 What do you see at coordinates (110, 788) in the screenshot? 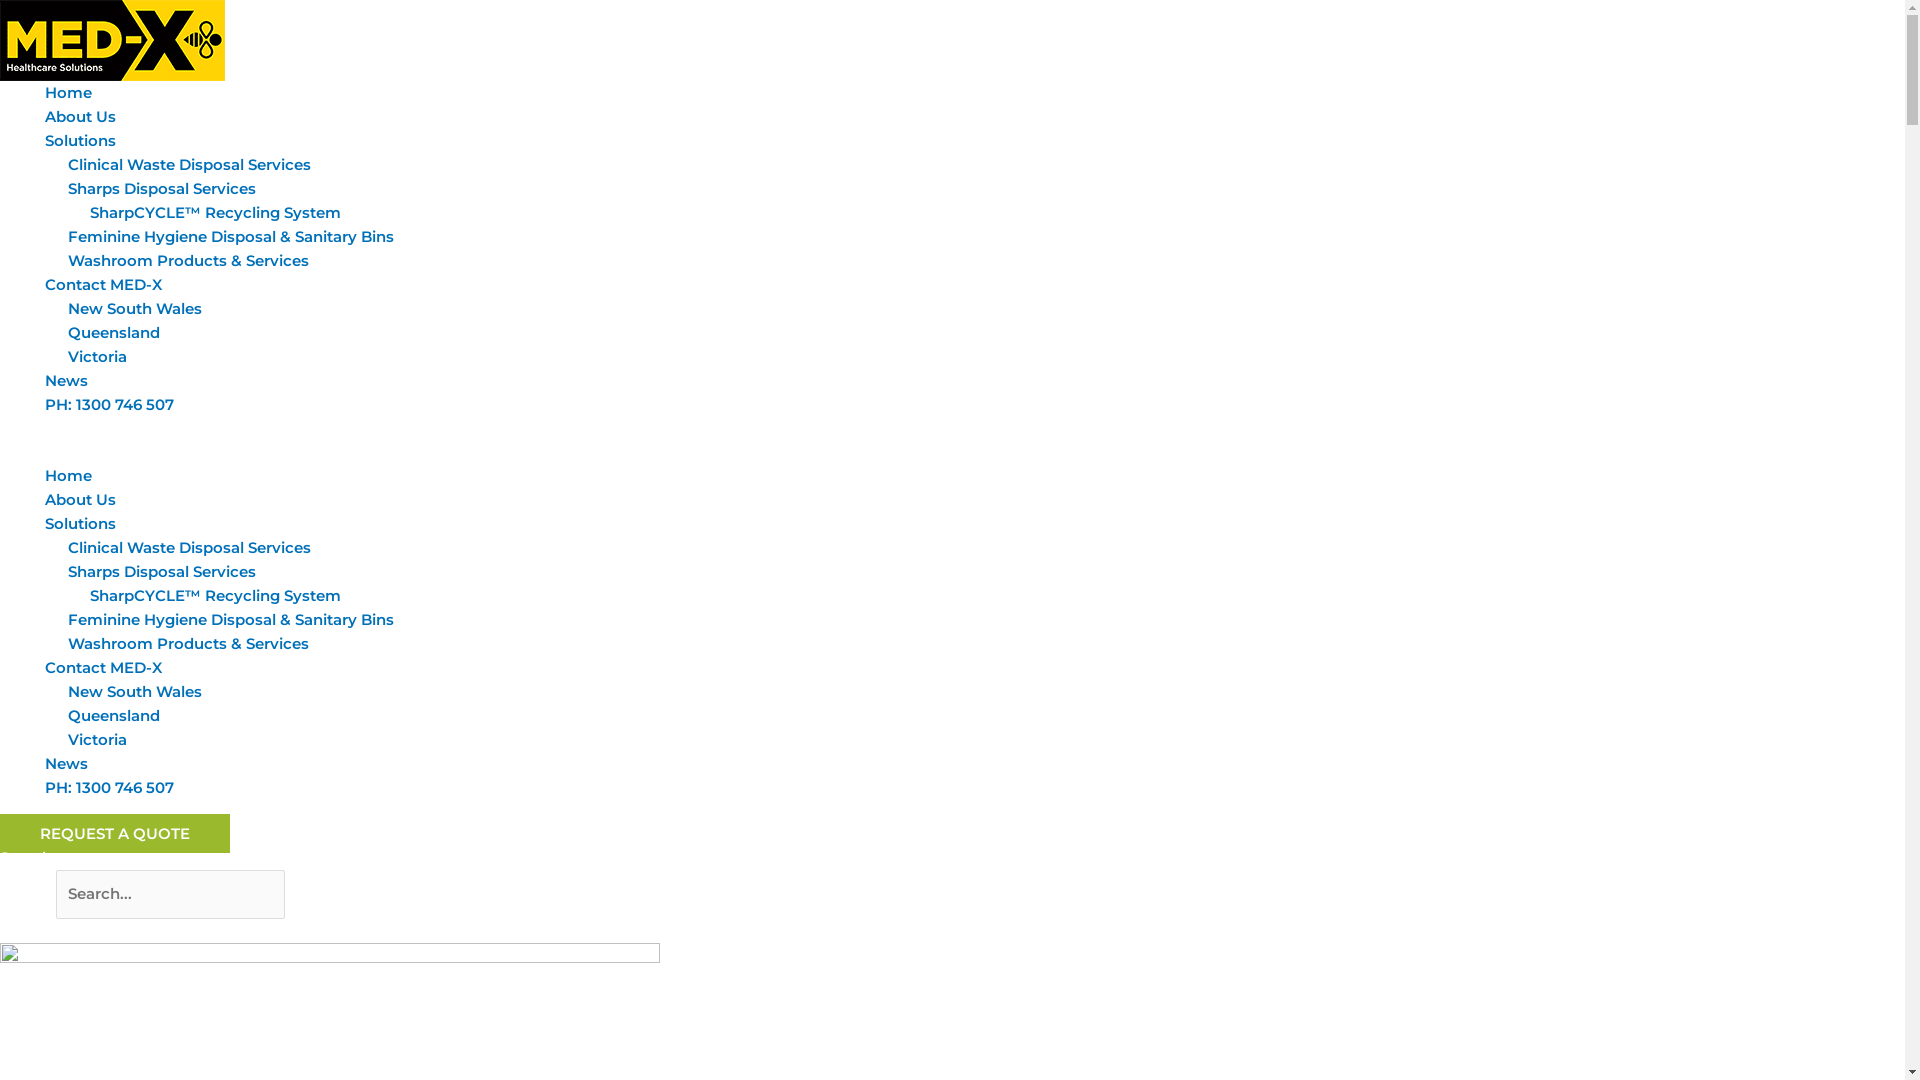
I see `PH: 1300 746 507` at bounding box center [110, 788].